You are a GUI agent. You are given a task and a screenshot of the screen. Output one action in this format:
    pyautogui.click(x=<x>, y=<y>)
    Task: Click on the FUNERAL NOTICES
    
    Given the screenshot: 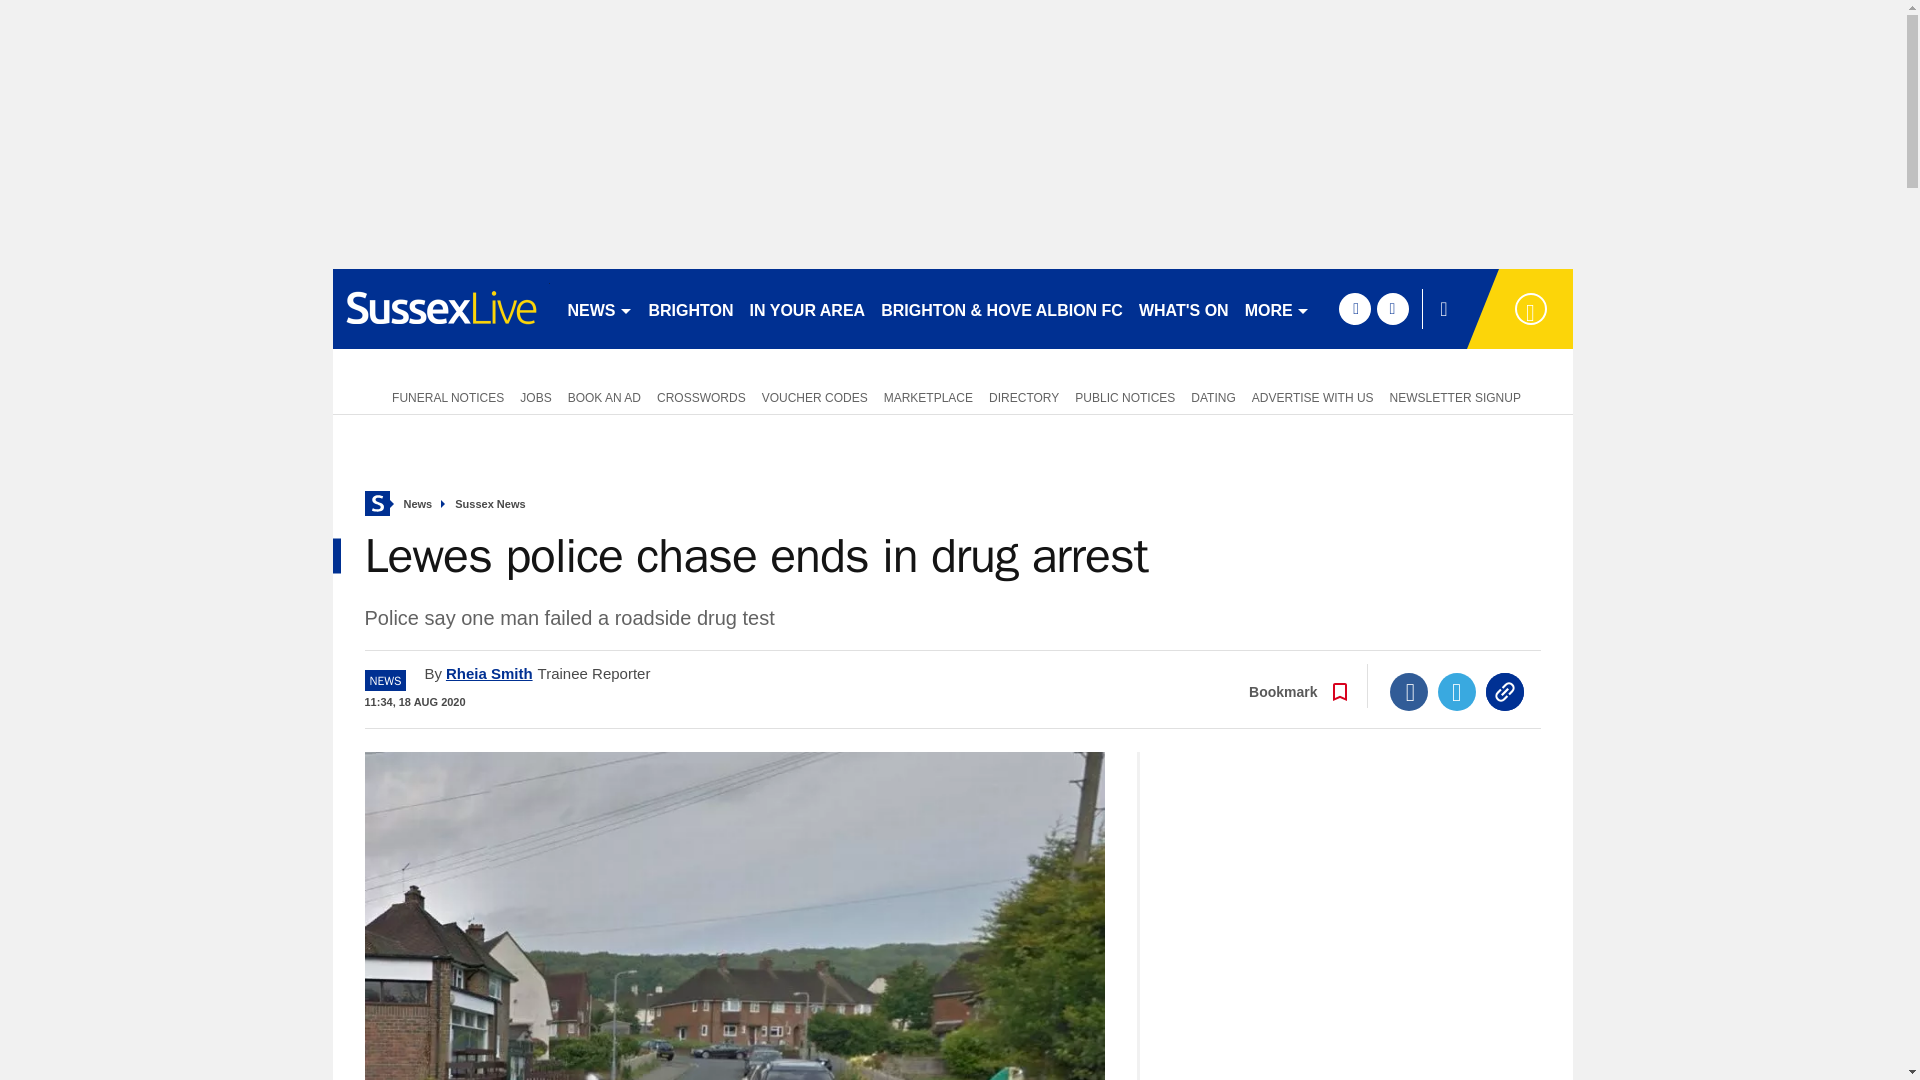 What is the action you would take?
    pyautogui.click(x=444, y=396)
    